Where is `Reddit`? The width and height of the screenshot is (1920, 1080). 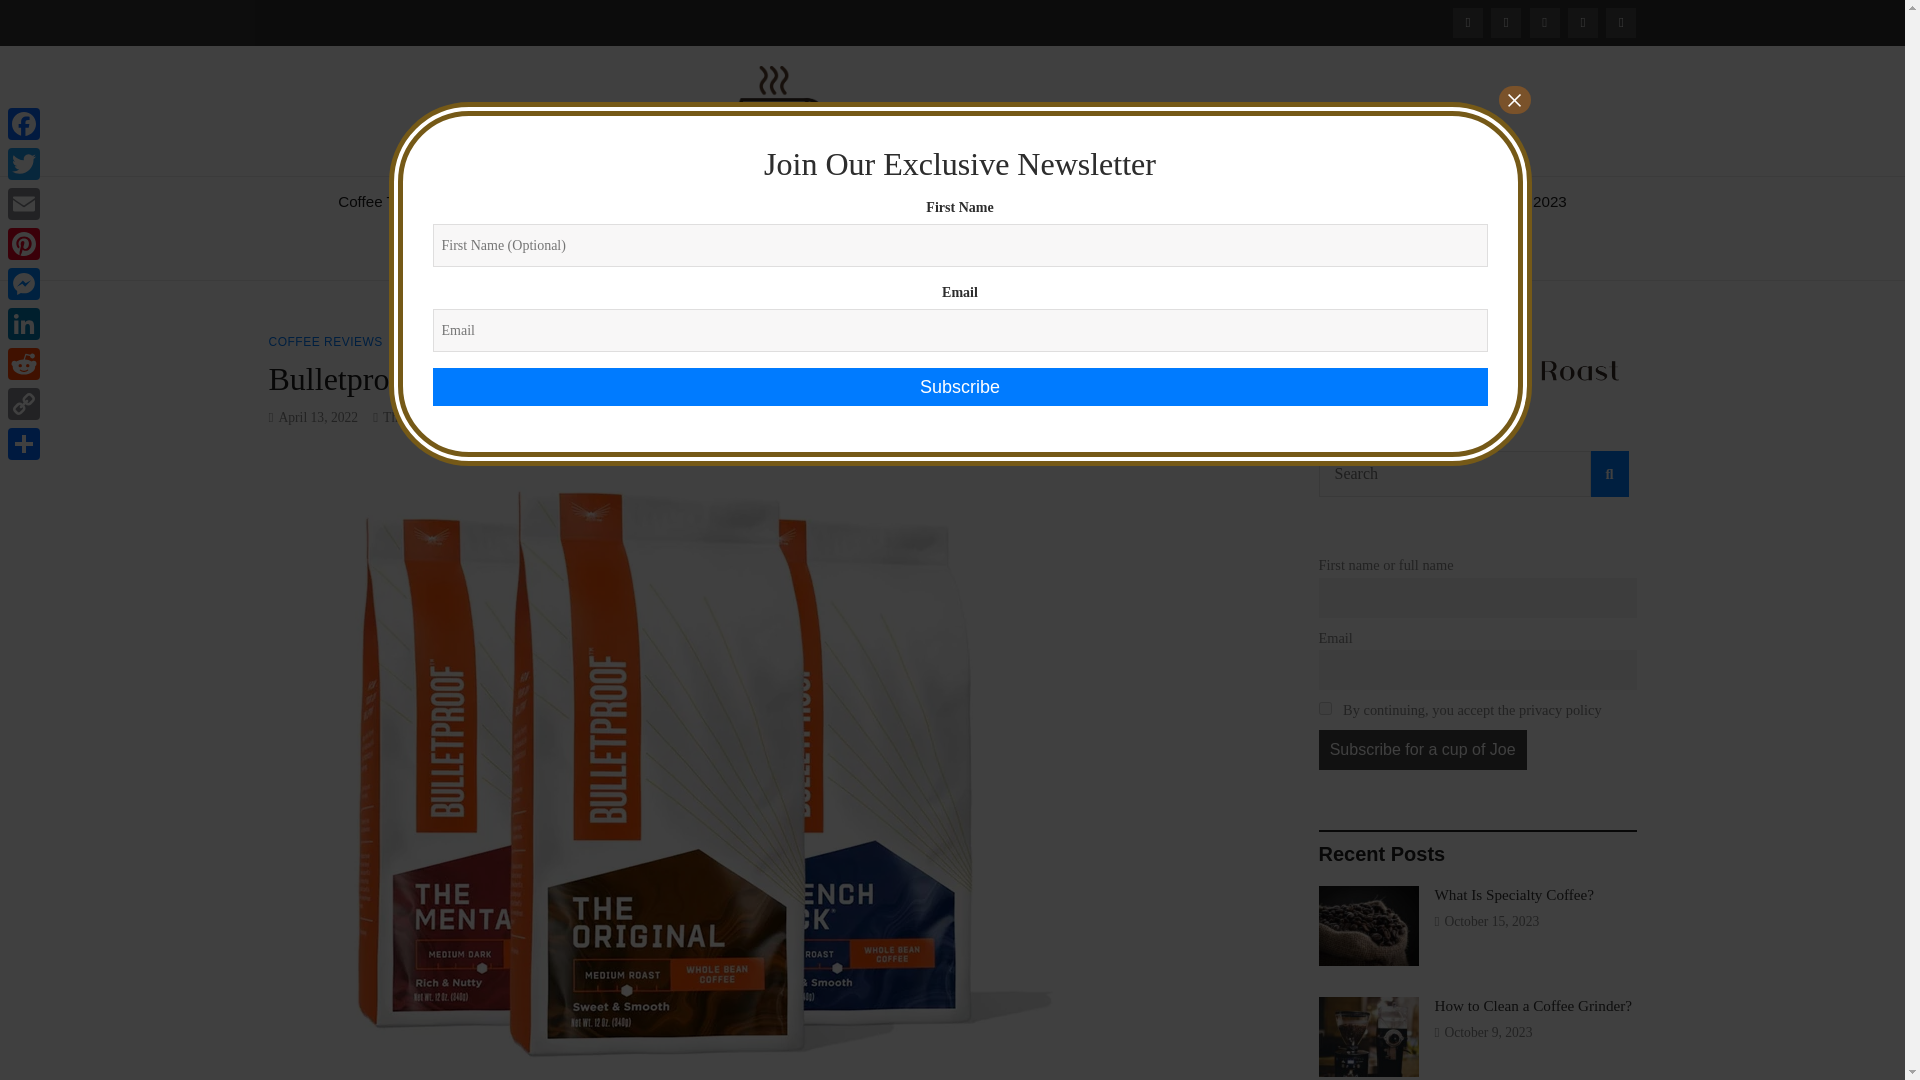
Reddit is located at coordinates (24, 364).